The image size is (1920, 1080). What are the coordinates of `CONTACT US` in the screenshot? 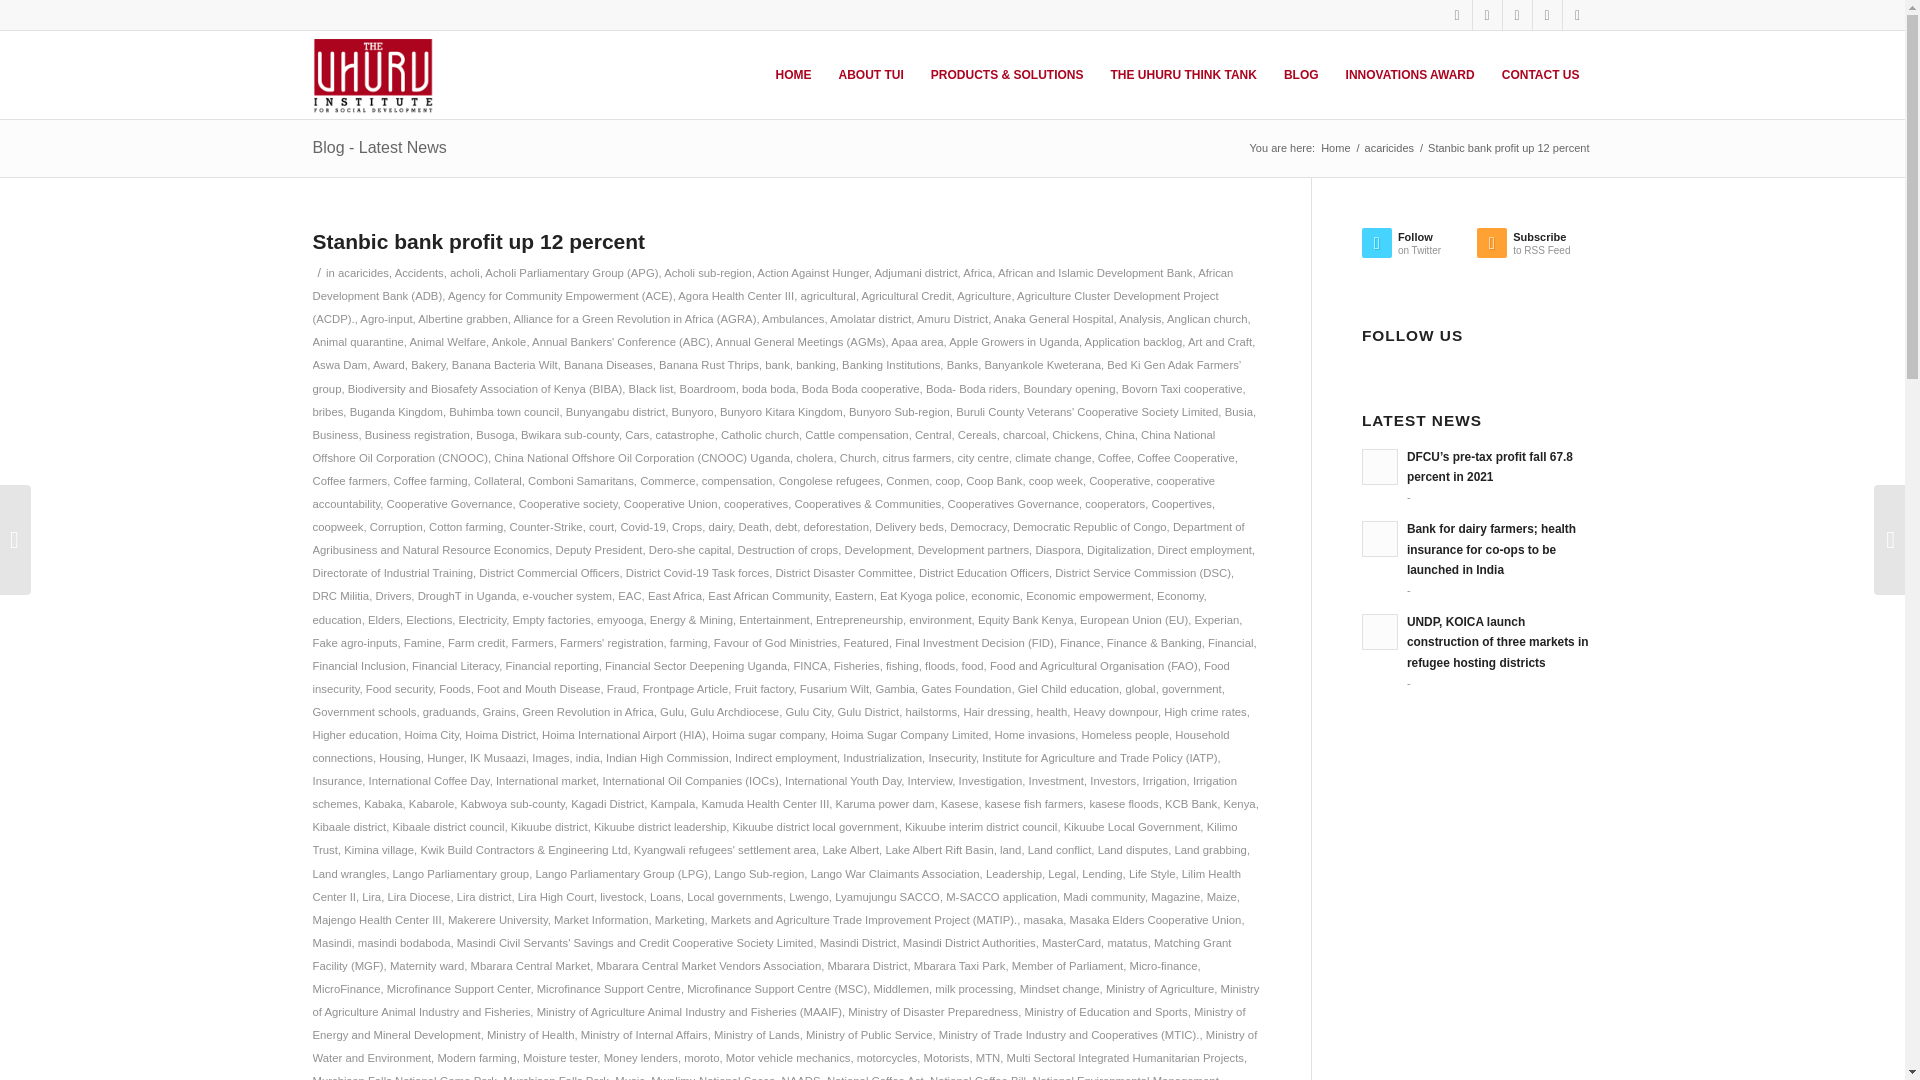 It's located at (1540, 74).